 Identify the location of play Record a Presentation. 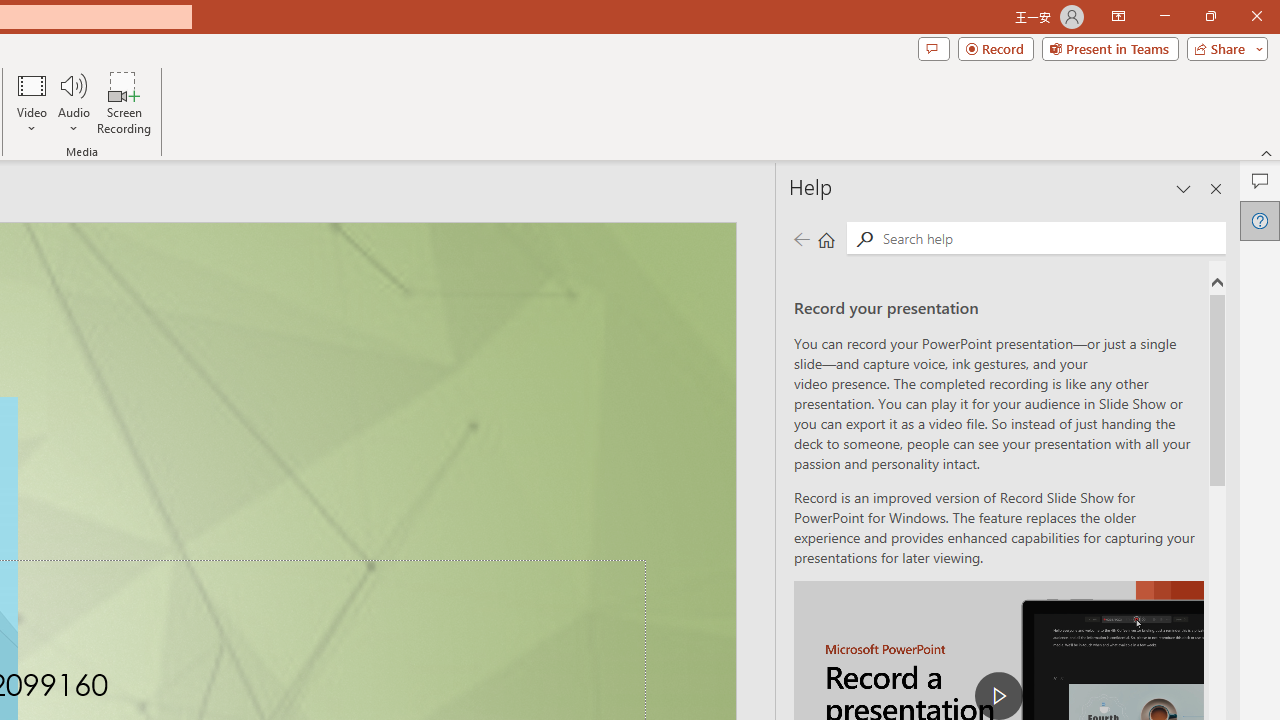
(998, 696).